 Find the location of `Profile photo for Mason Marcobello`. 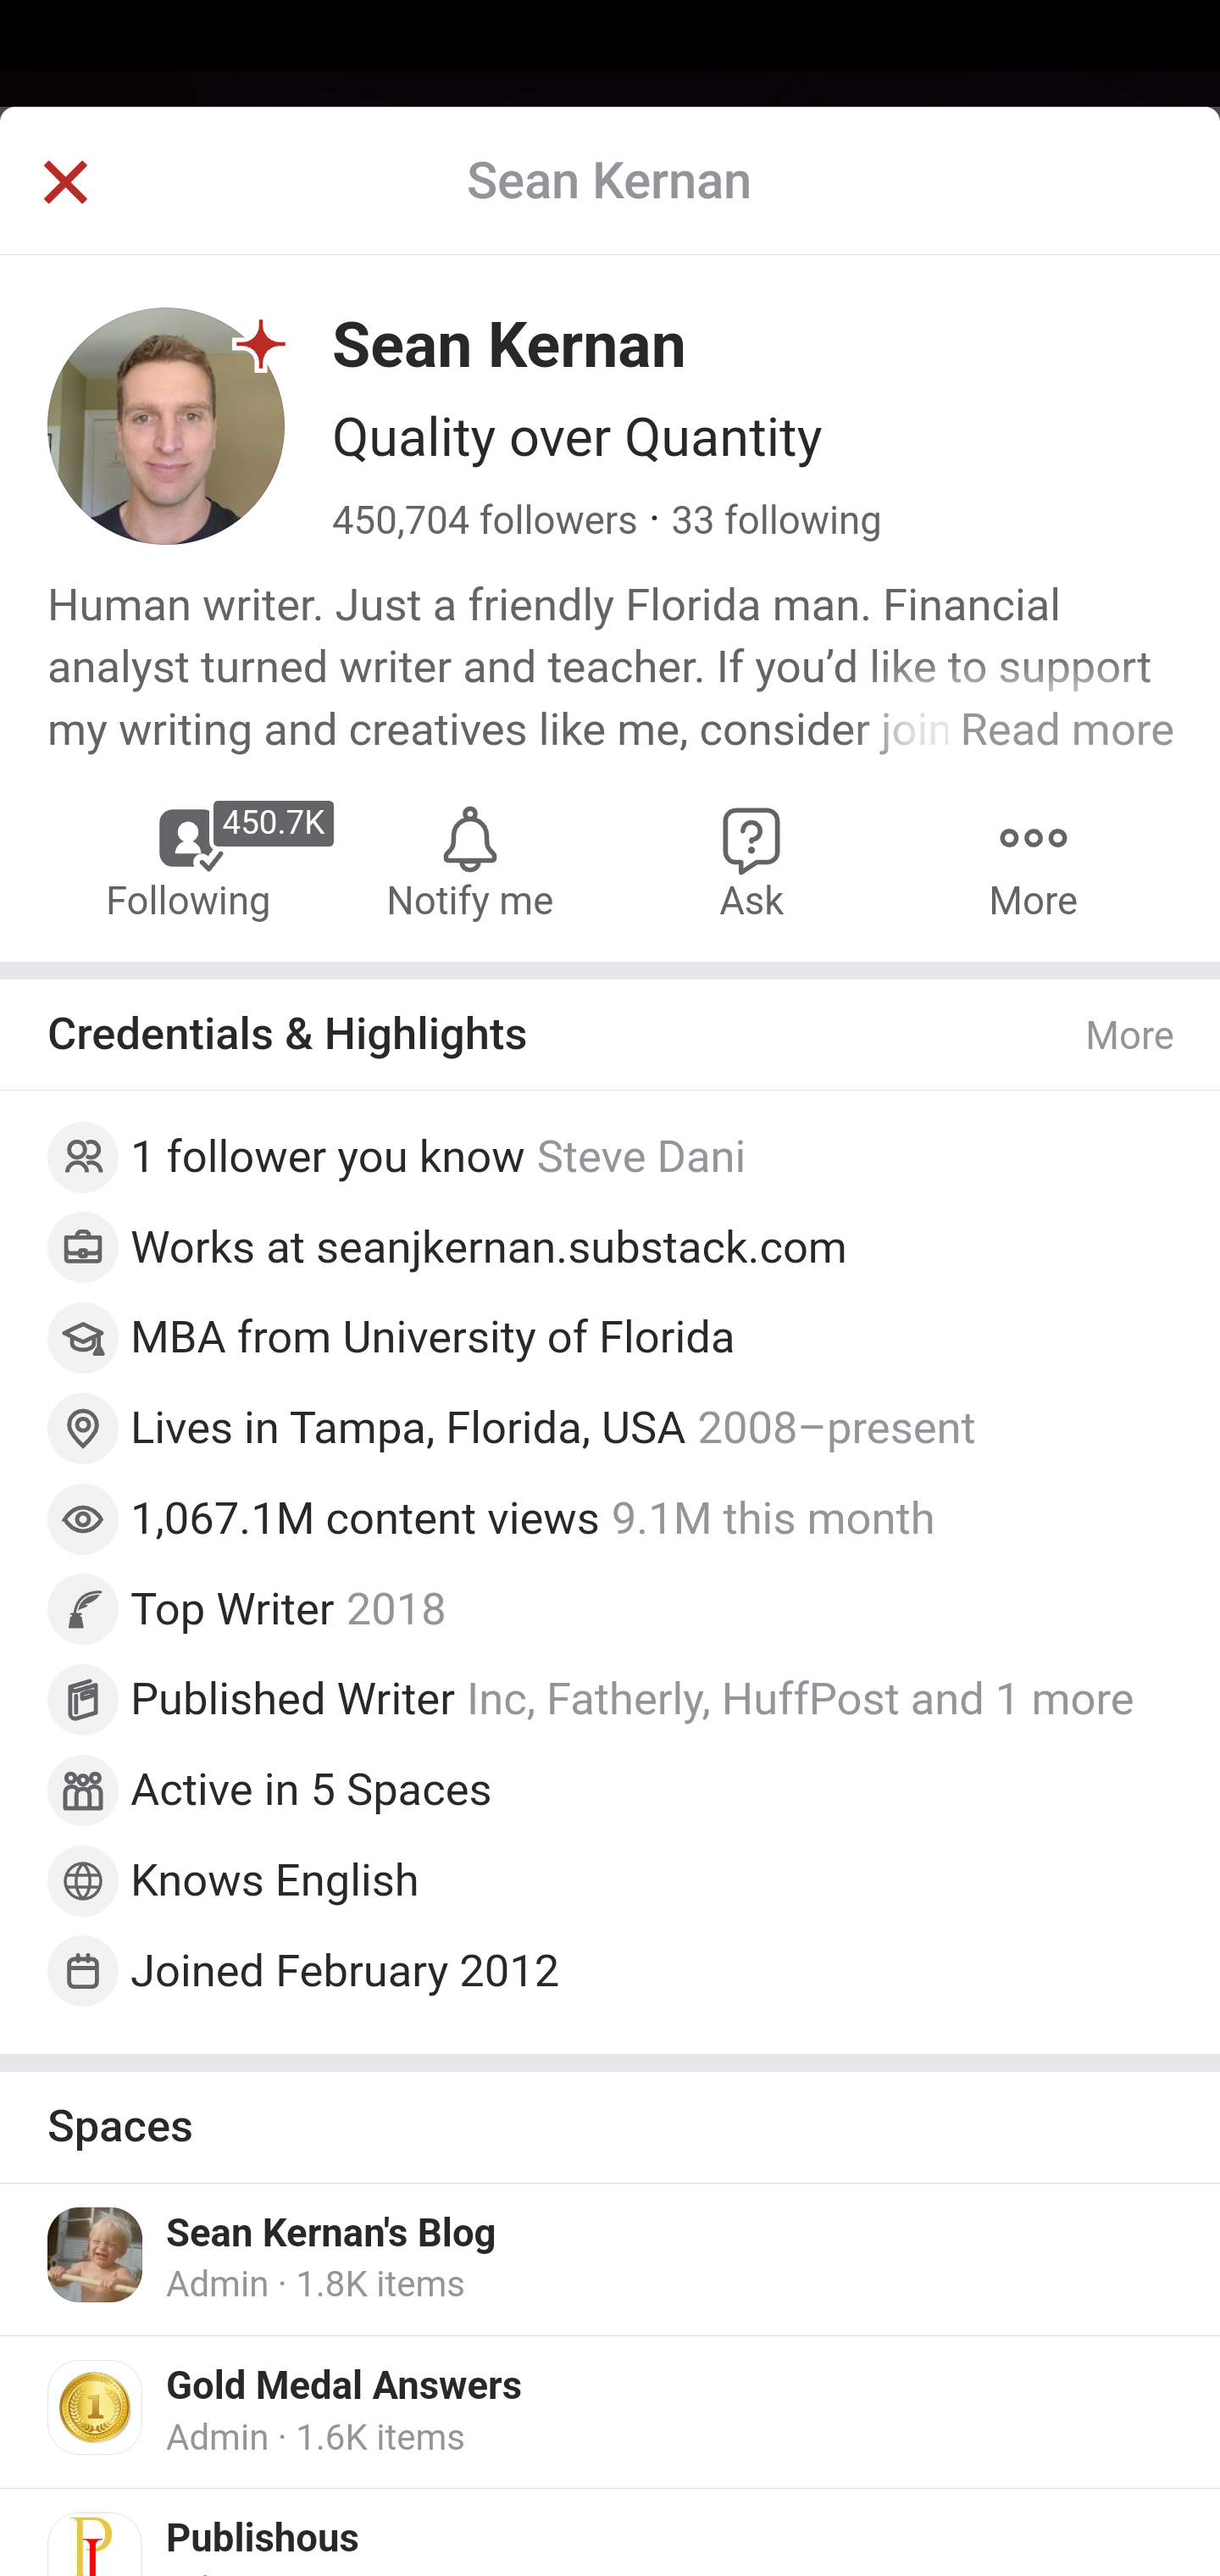

Profile photo for Mason Marcobello is located at coordinates (97, 1158).